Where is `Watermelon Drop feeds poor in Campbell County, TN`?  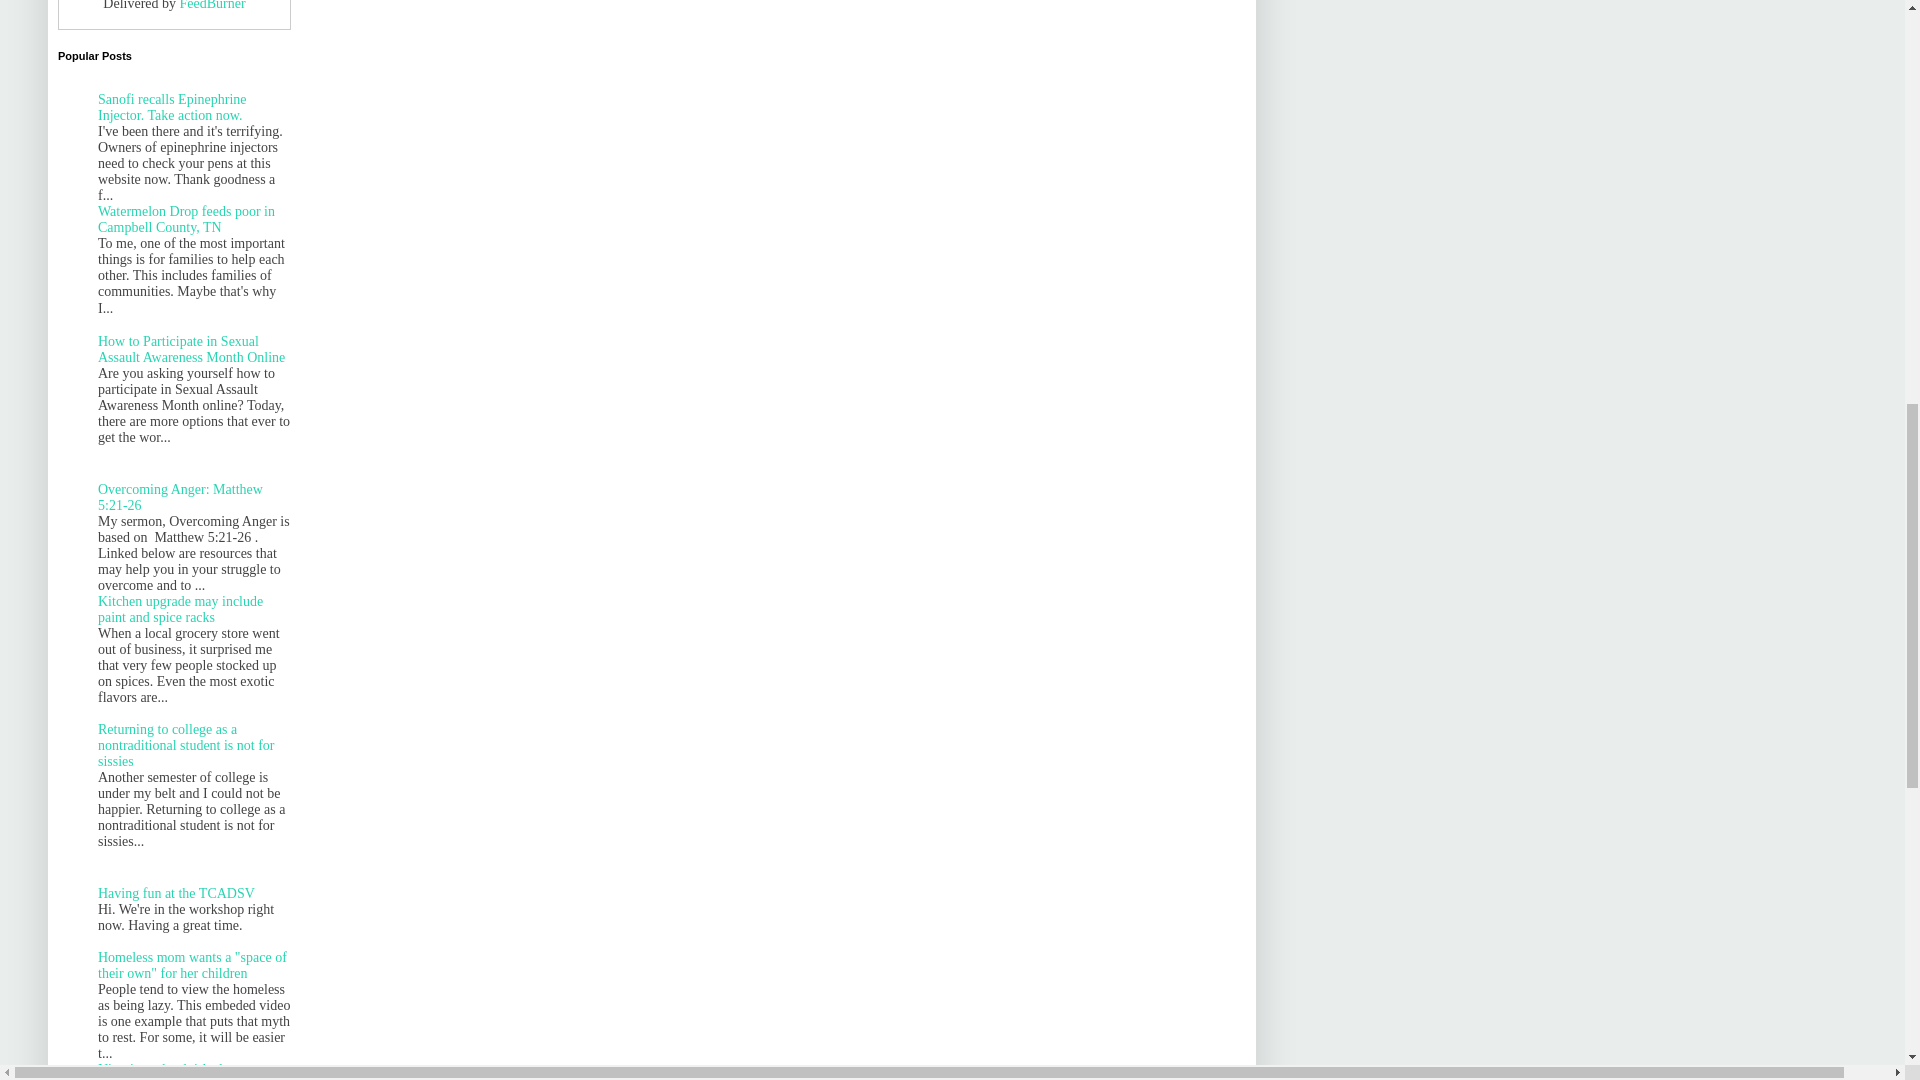
Watermelon Drop feeds poor in Campbell County, TN is located at coordinates (186, 220).